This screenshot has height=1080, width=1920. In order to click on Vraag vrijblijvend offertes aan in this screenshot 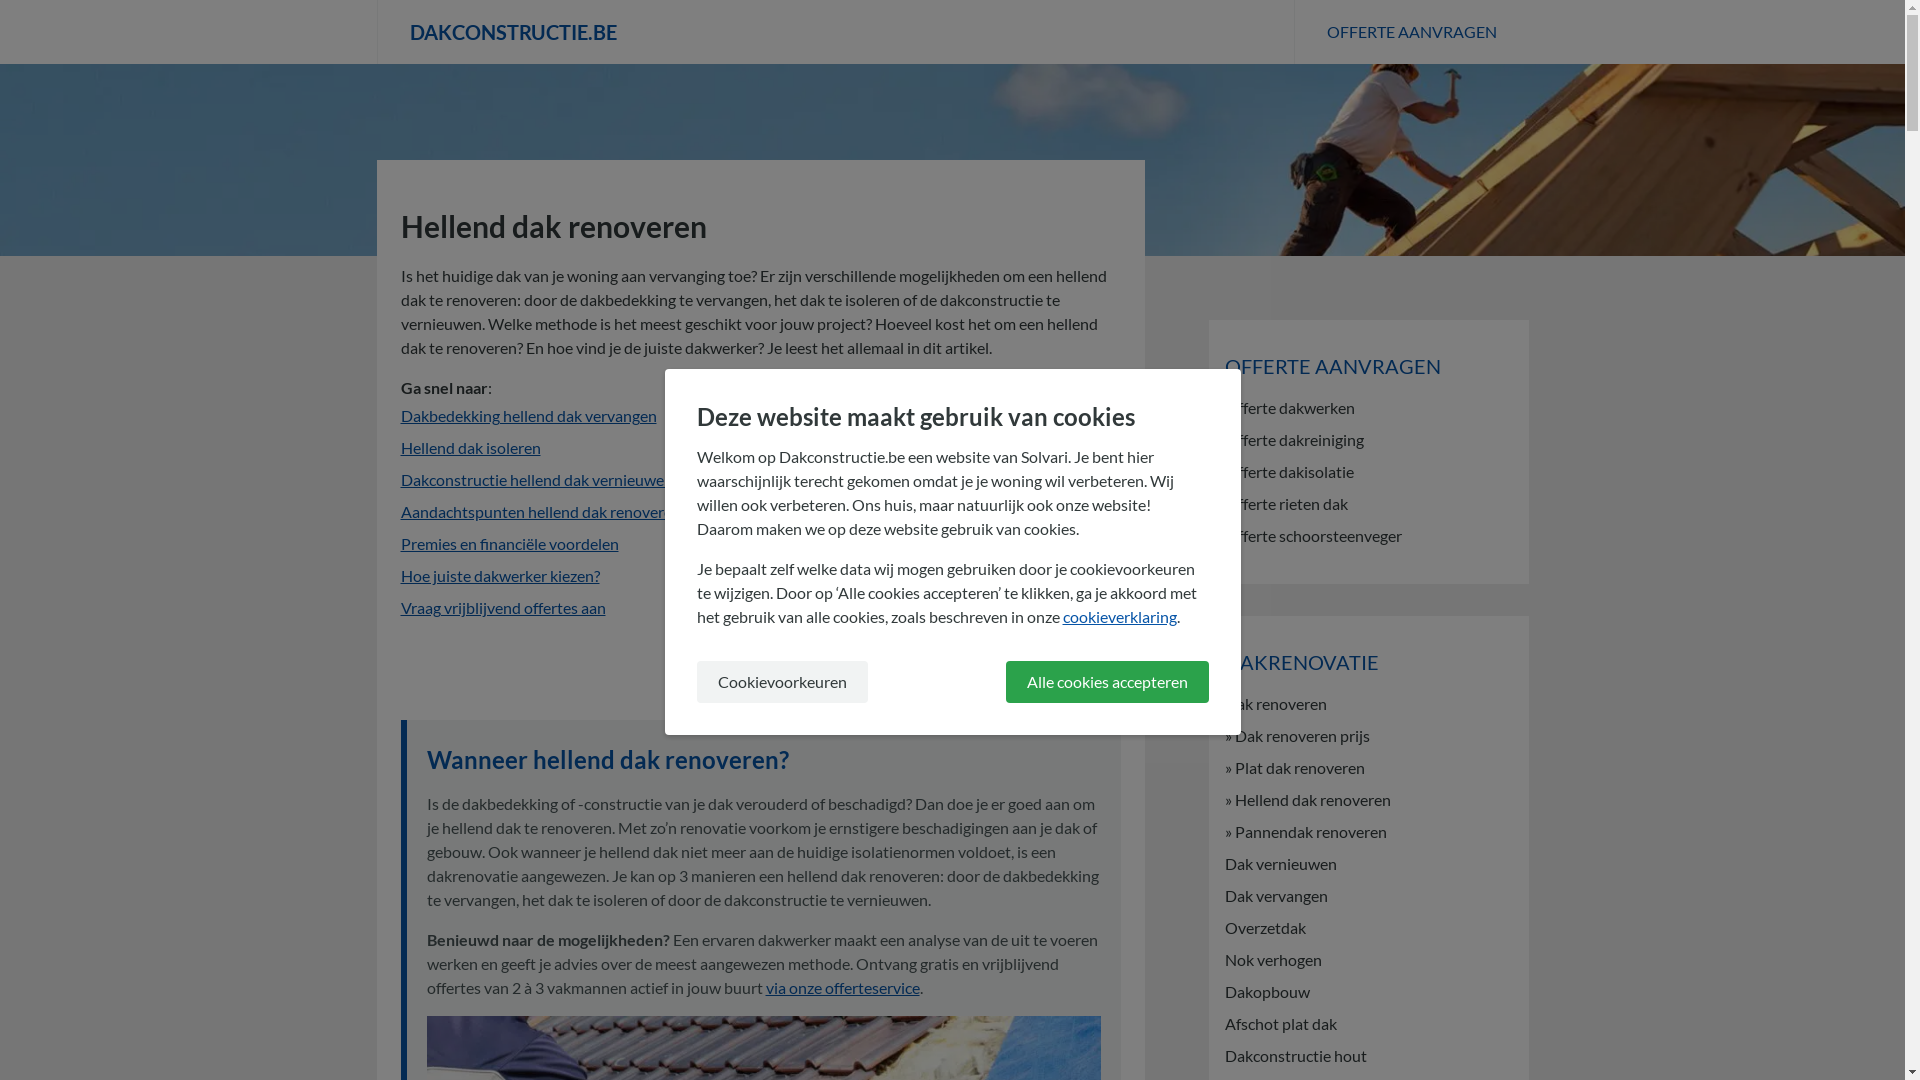, I will do `click(502, 608)`.